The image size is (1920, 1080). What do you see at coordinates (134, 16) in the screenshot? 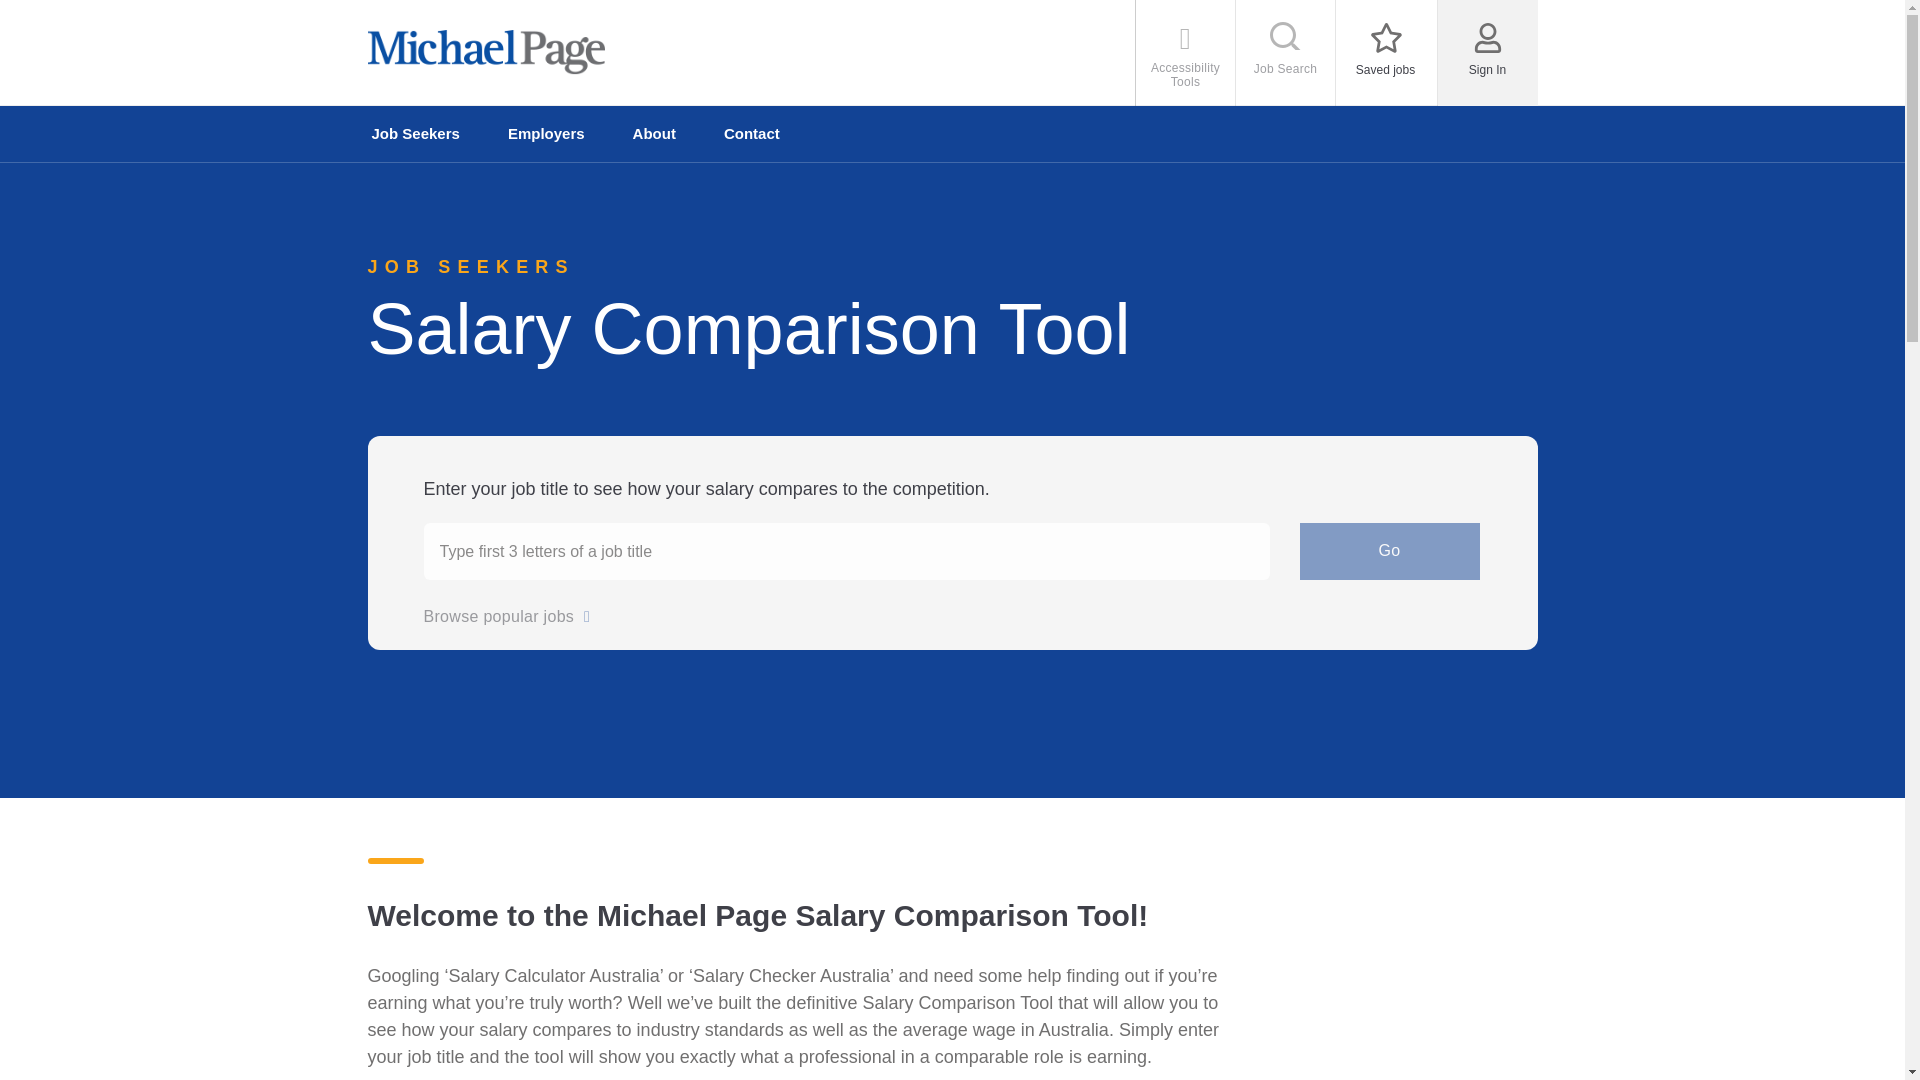
I see `Sign In` at bounding box center [134, 16].